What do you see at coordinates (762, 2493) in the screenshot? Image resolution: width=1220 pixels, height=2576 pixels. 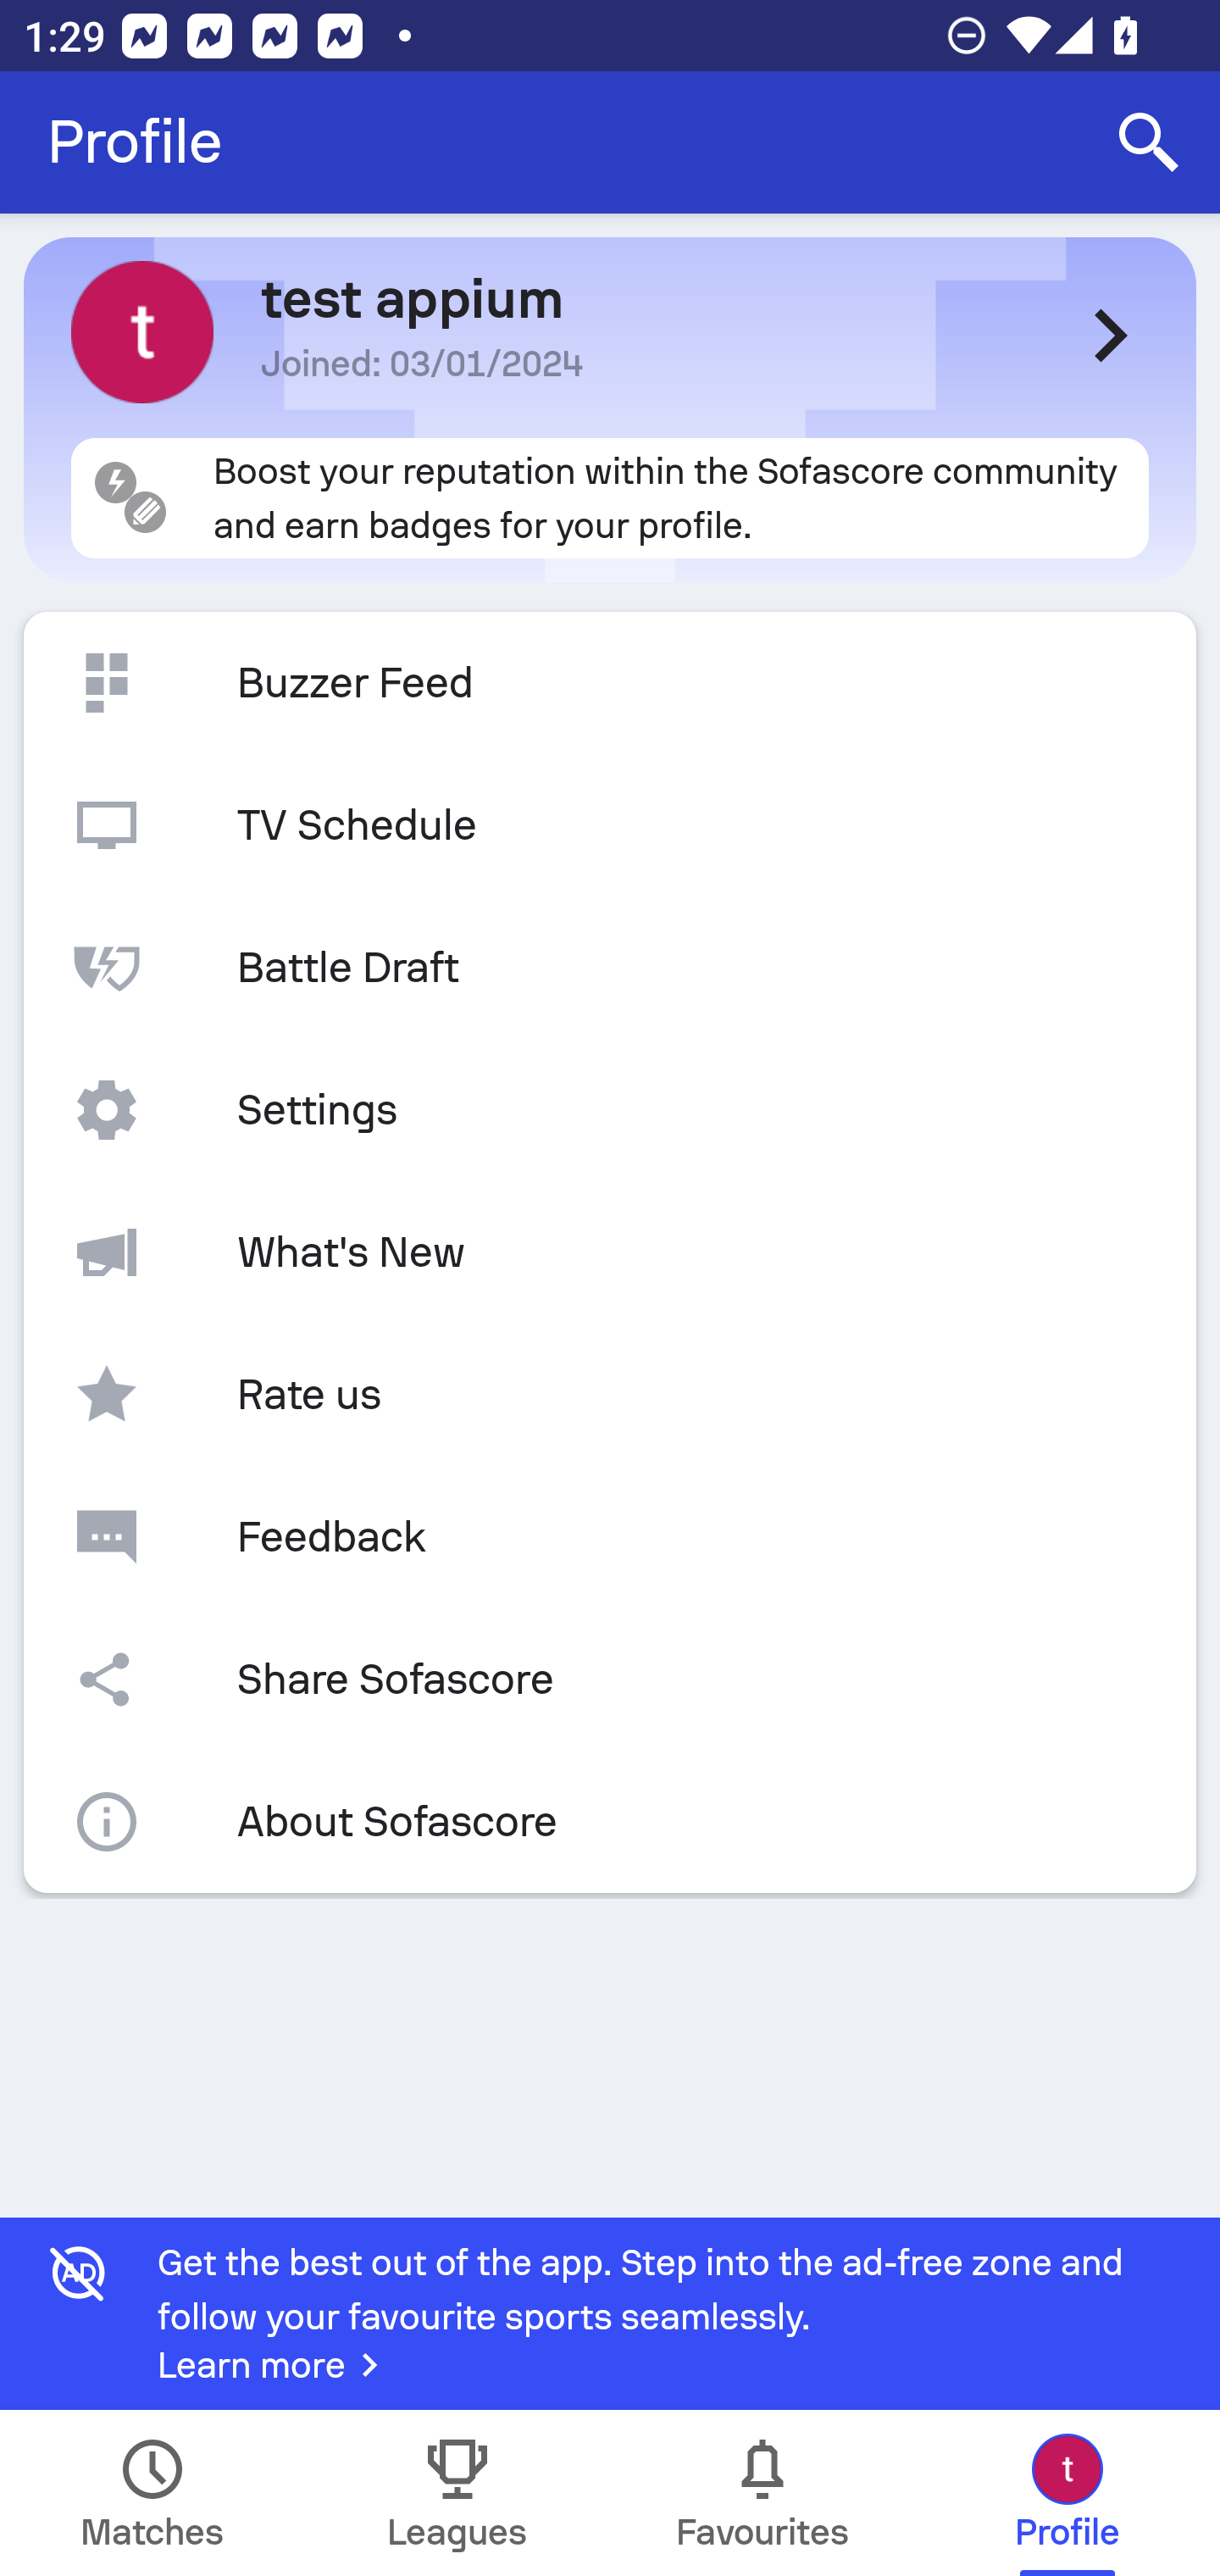 I see `Favourites` at bounding box center [762, 2493].